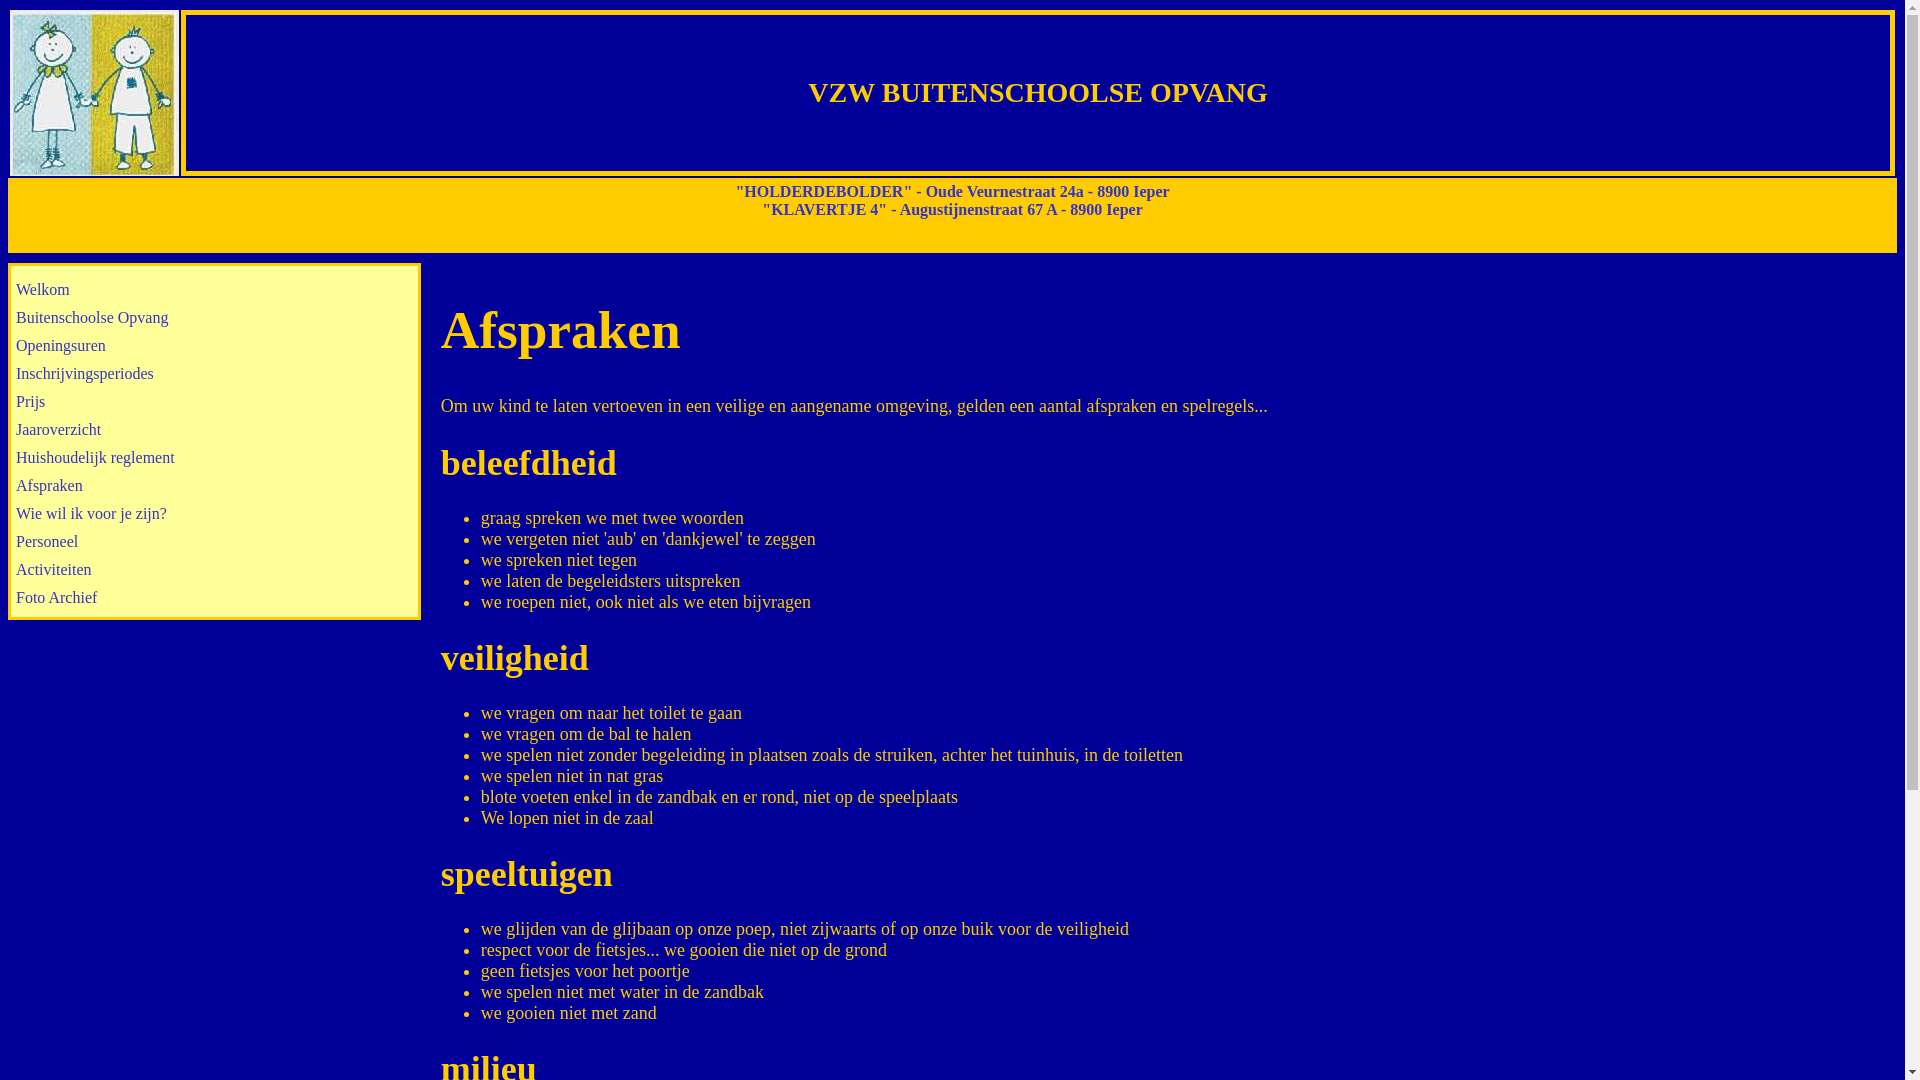 This screenshot has height=1080, width=1920. What do you see at coordinates (214, 346) in the screenshot?
I see `Openingsuren` at bounding box center [214, 346].